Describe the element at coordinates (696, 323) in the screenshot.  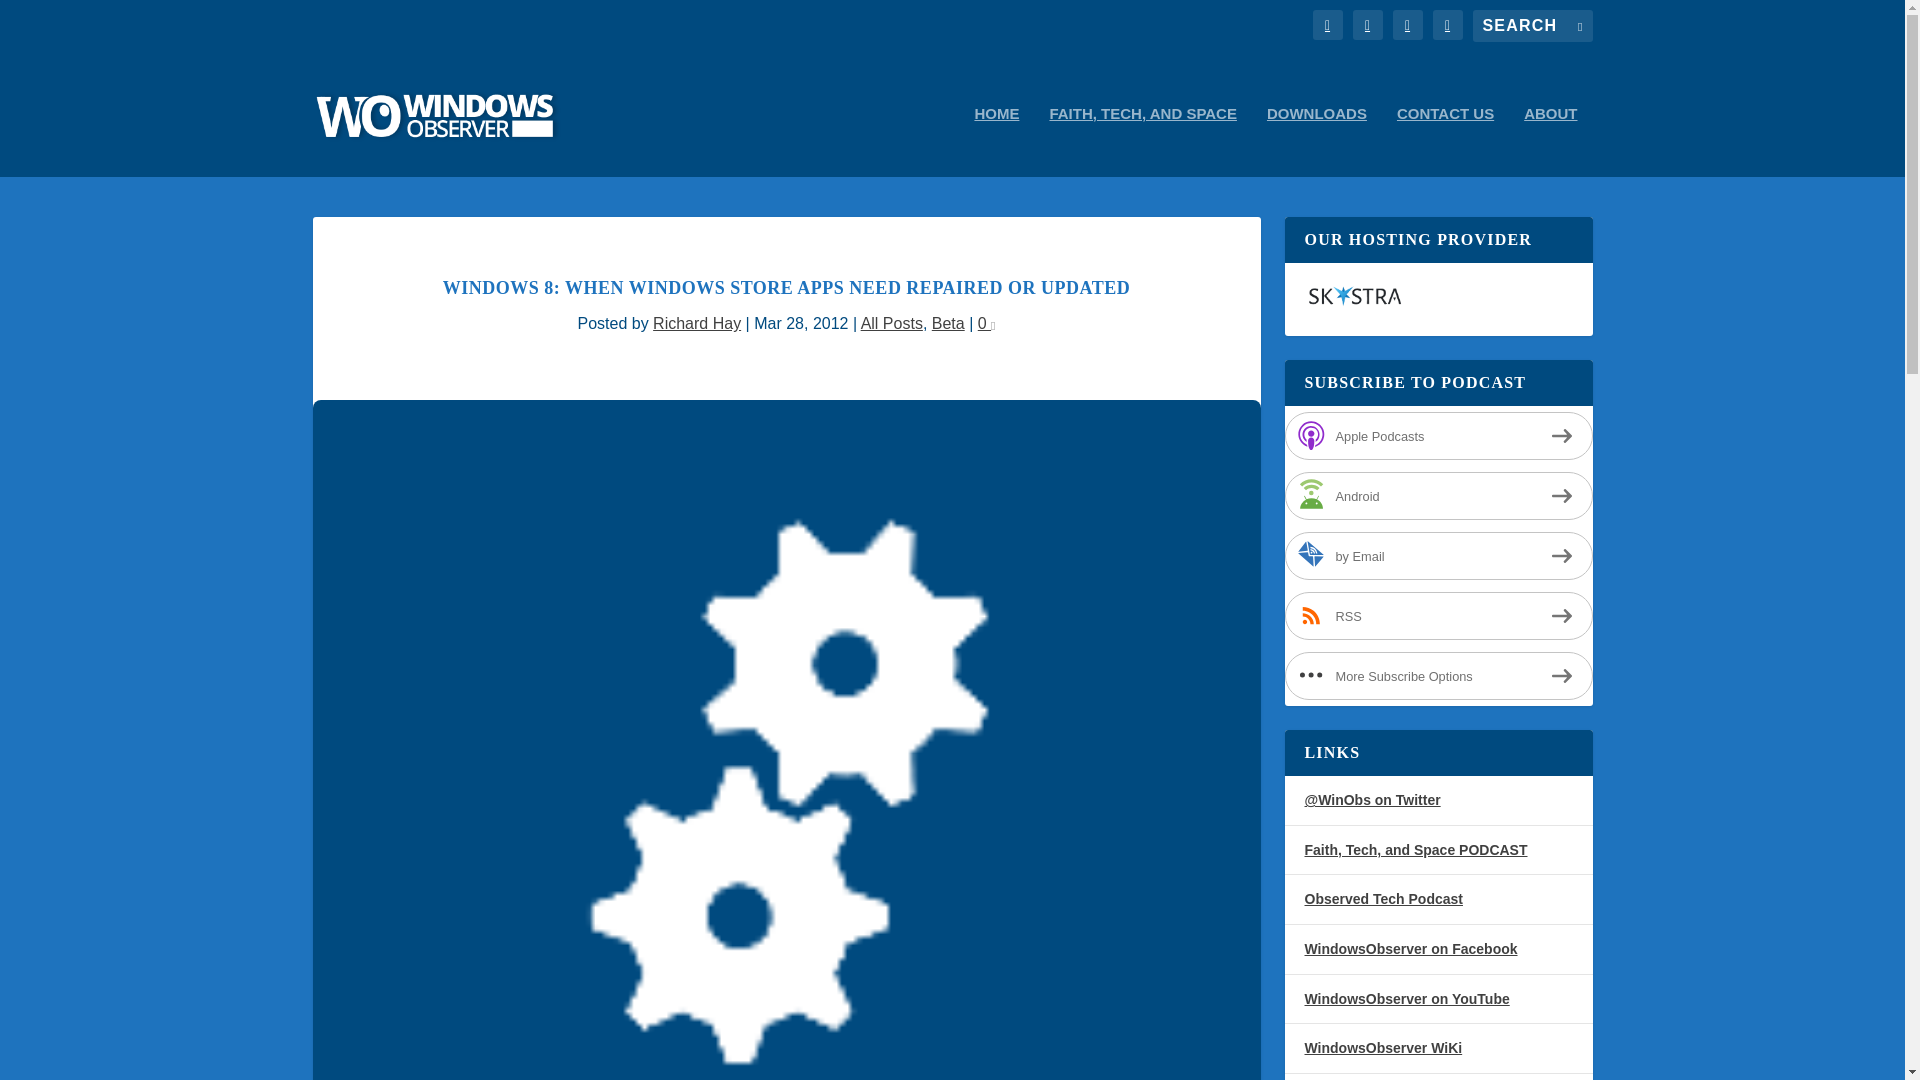
I see `Posts by Richard Hay` at that location.